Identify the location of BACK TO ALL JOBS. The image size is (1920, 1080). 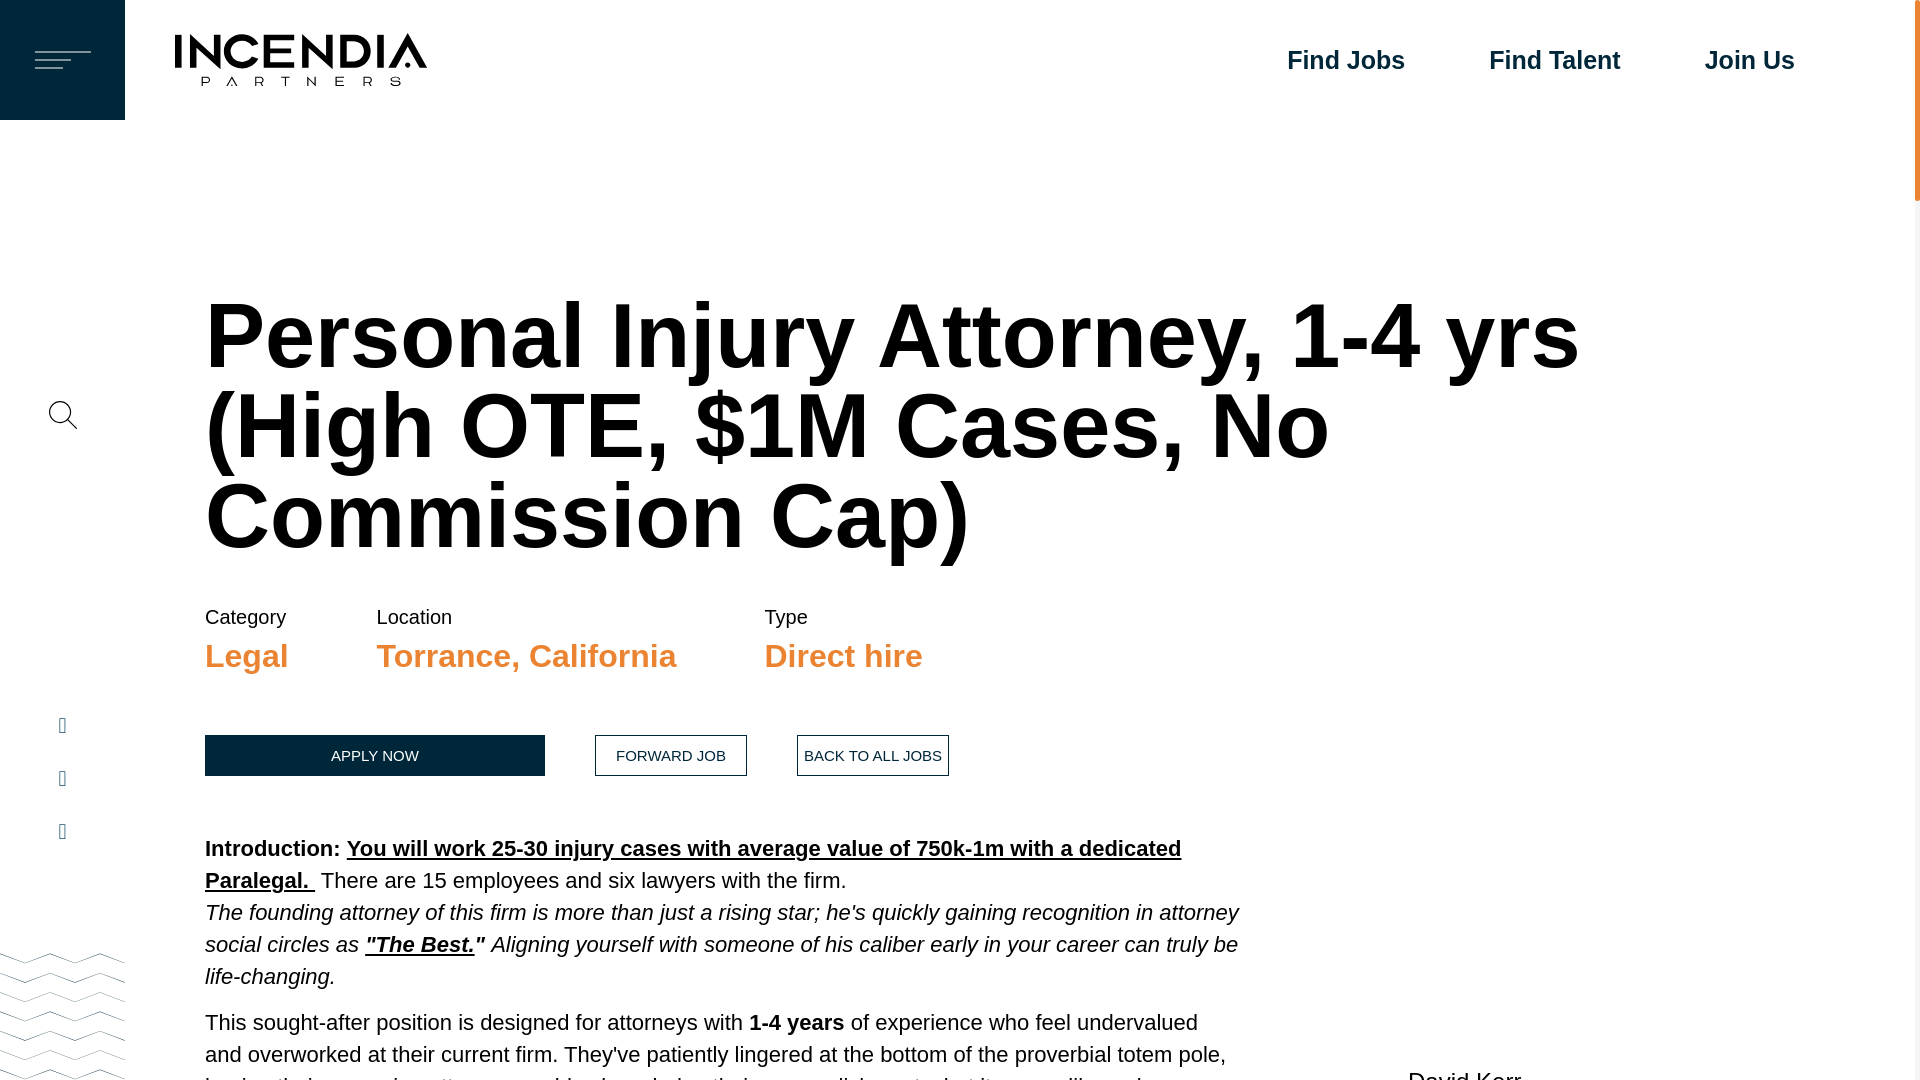
(872, 756).